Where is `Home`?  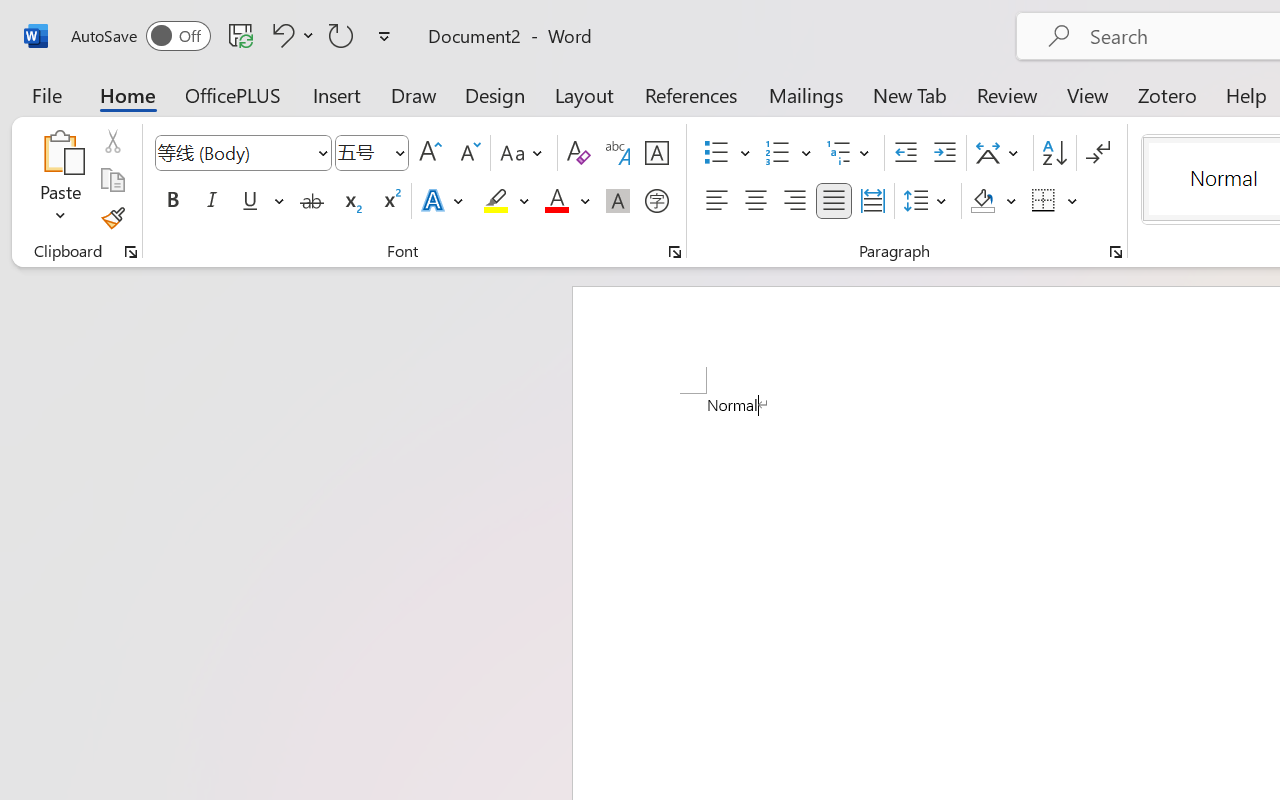 Home is located at coordinates (128, 94).